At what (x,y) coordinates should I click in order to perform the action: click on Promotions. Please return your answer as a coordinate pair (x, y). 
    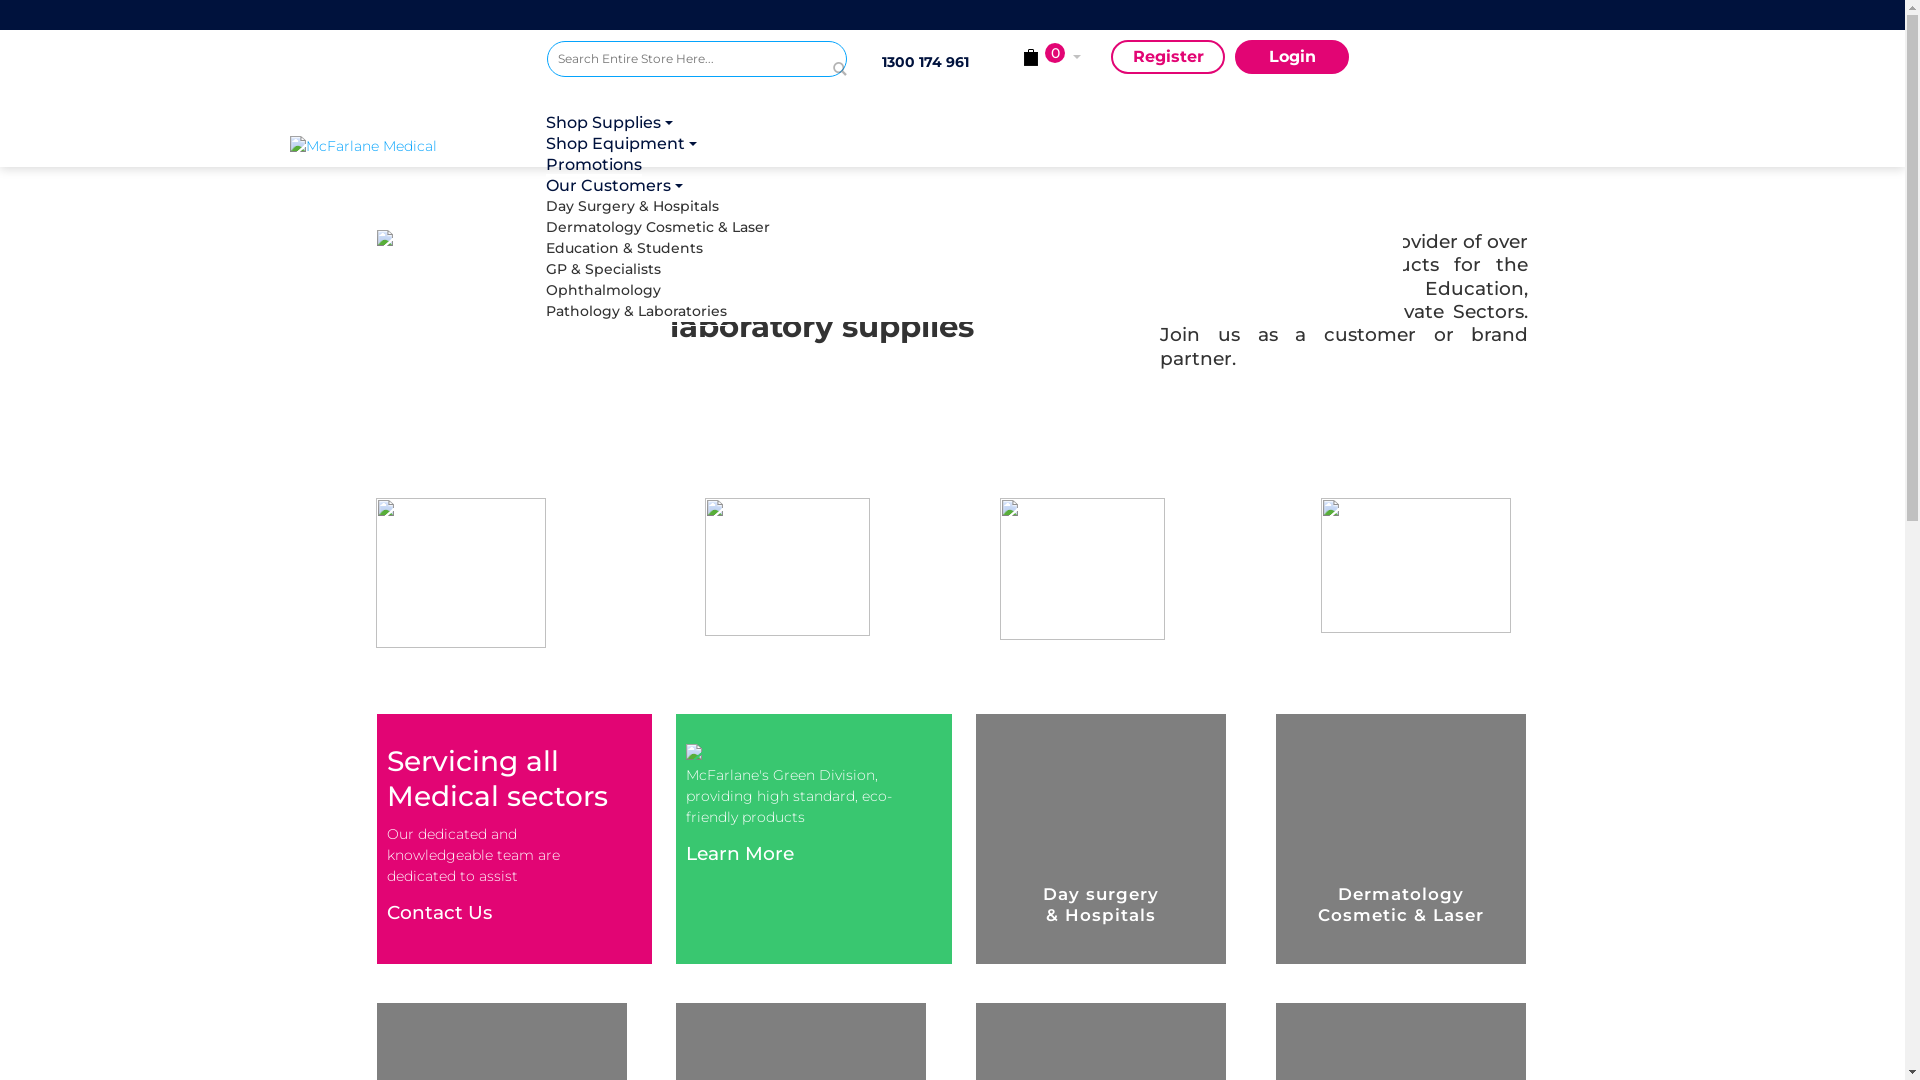
    Looking at the image, I should click on (594, 166).